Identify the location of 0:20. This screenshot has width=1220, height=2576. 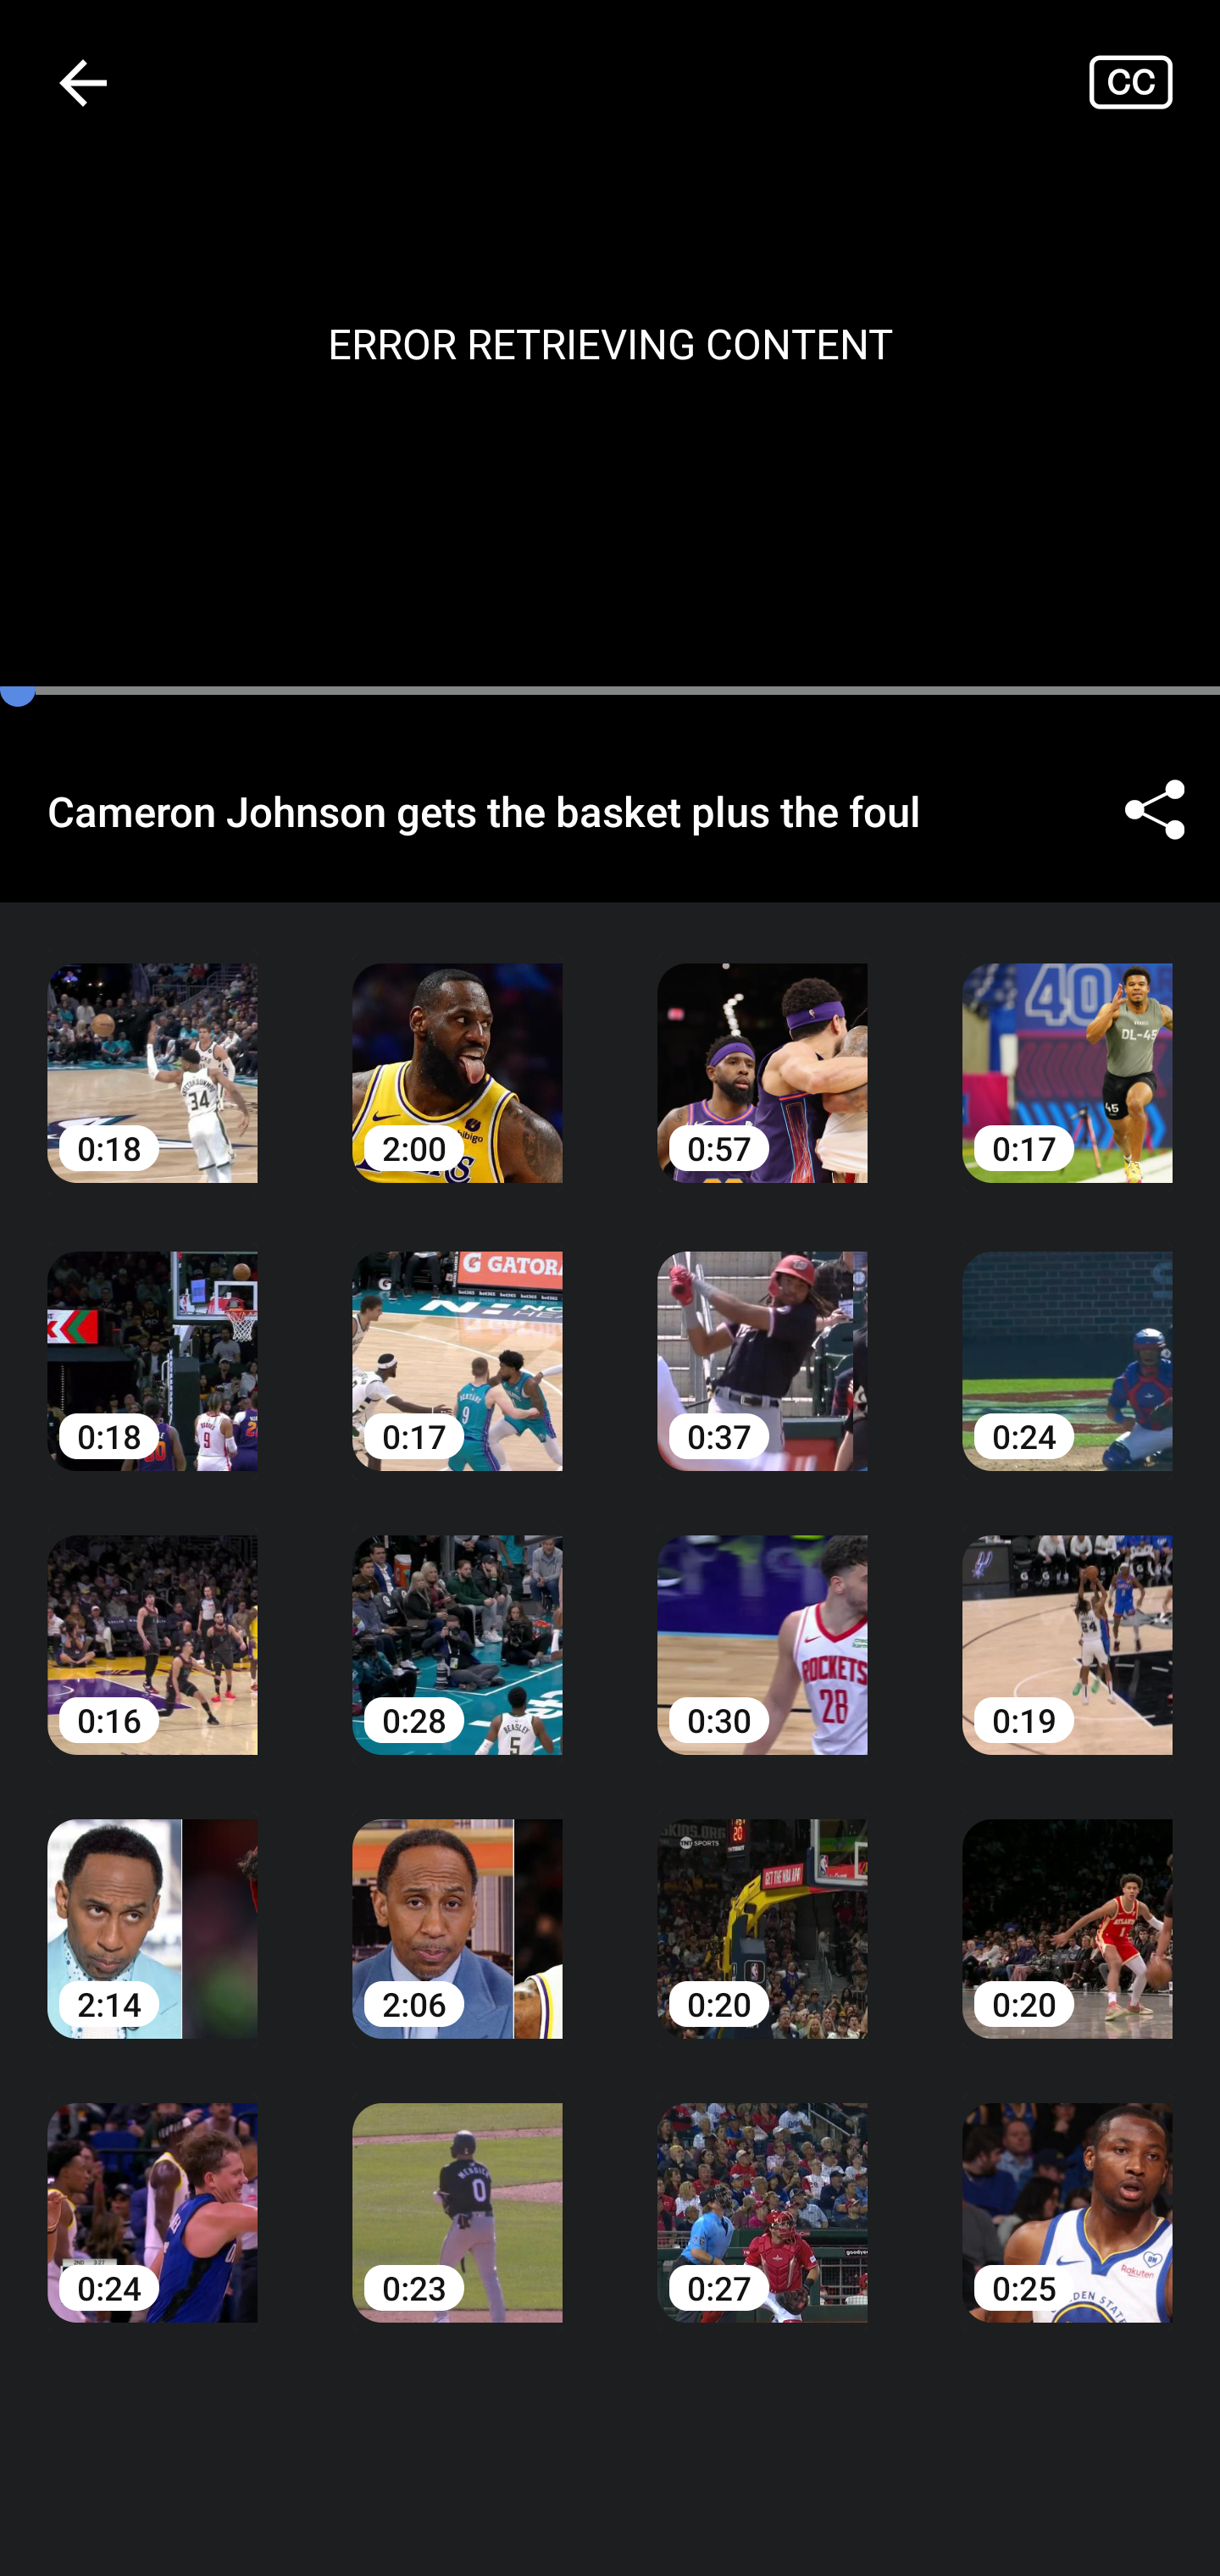
(762, 1906).